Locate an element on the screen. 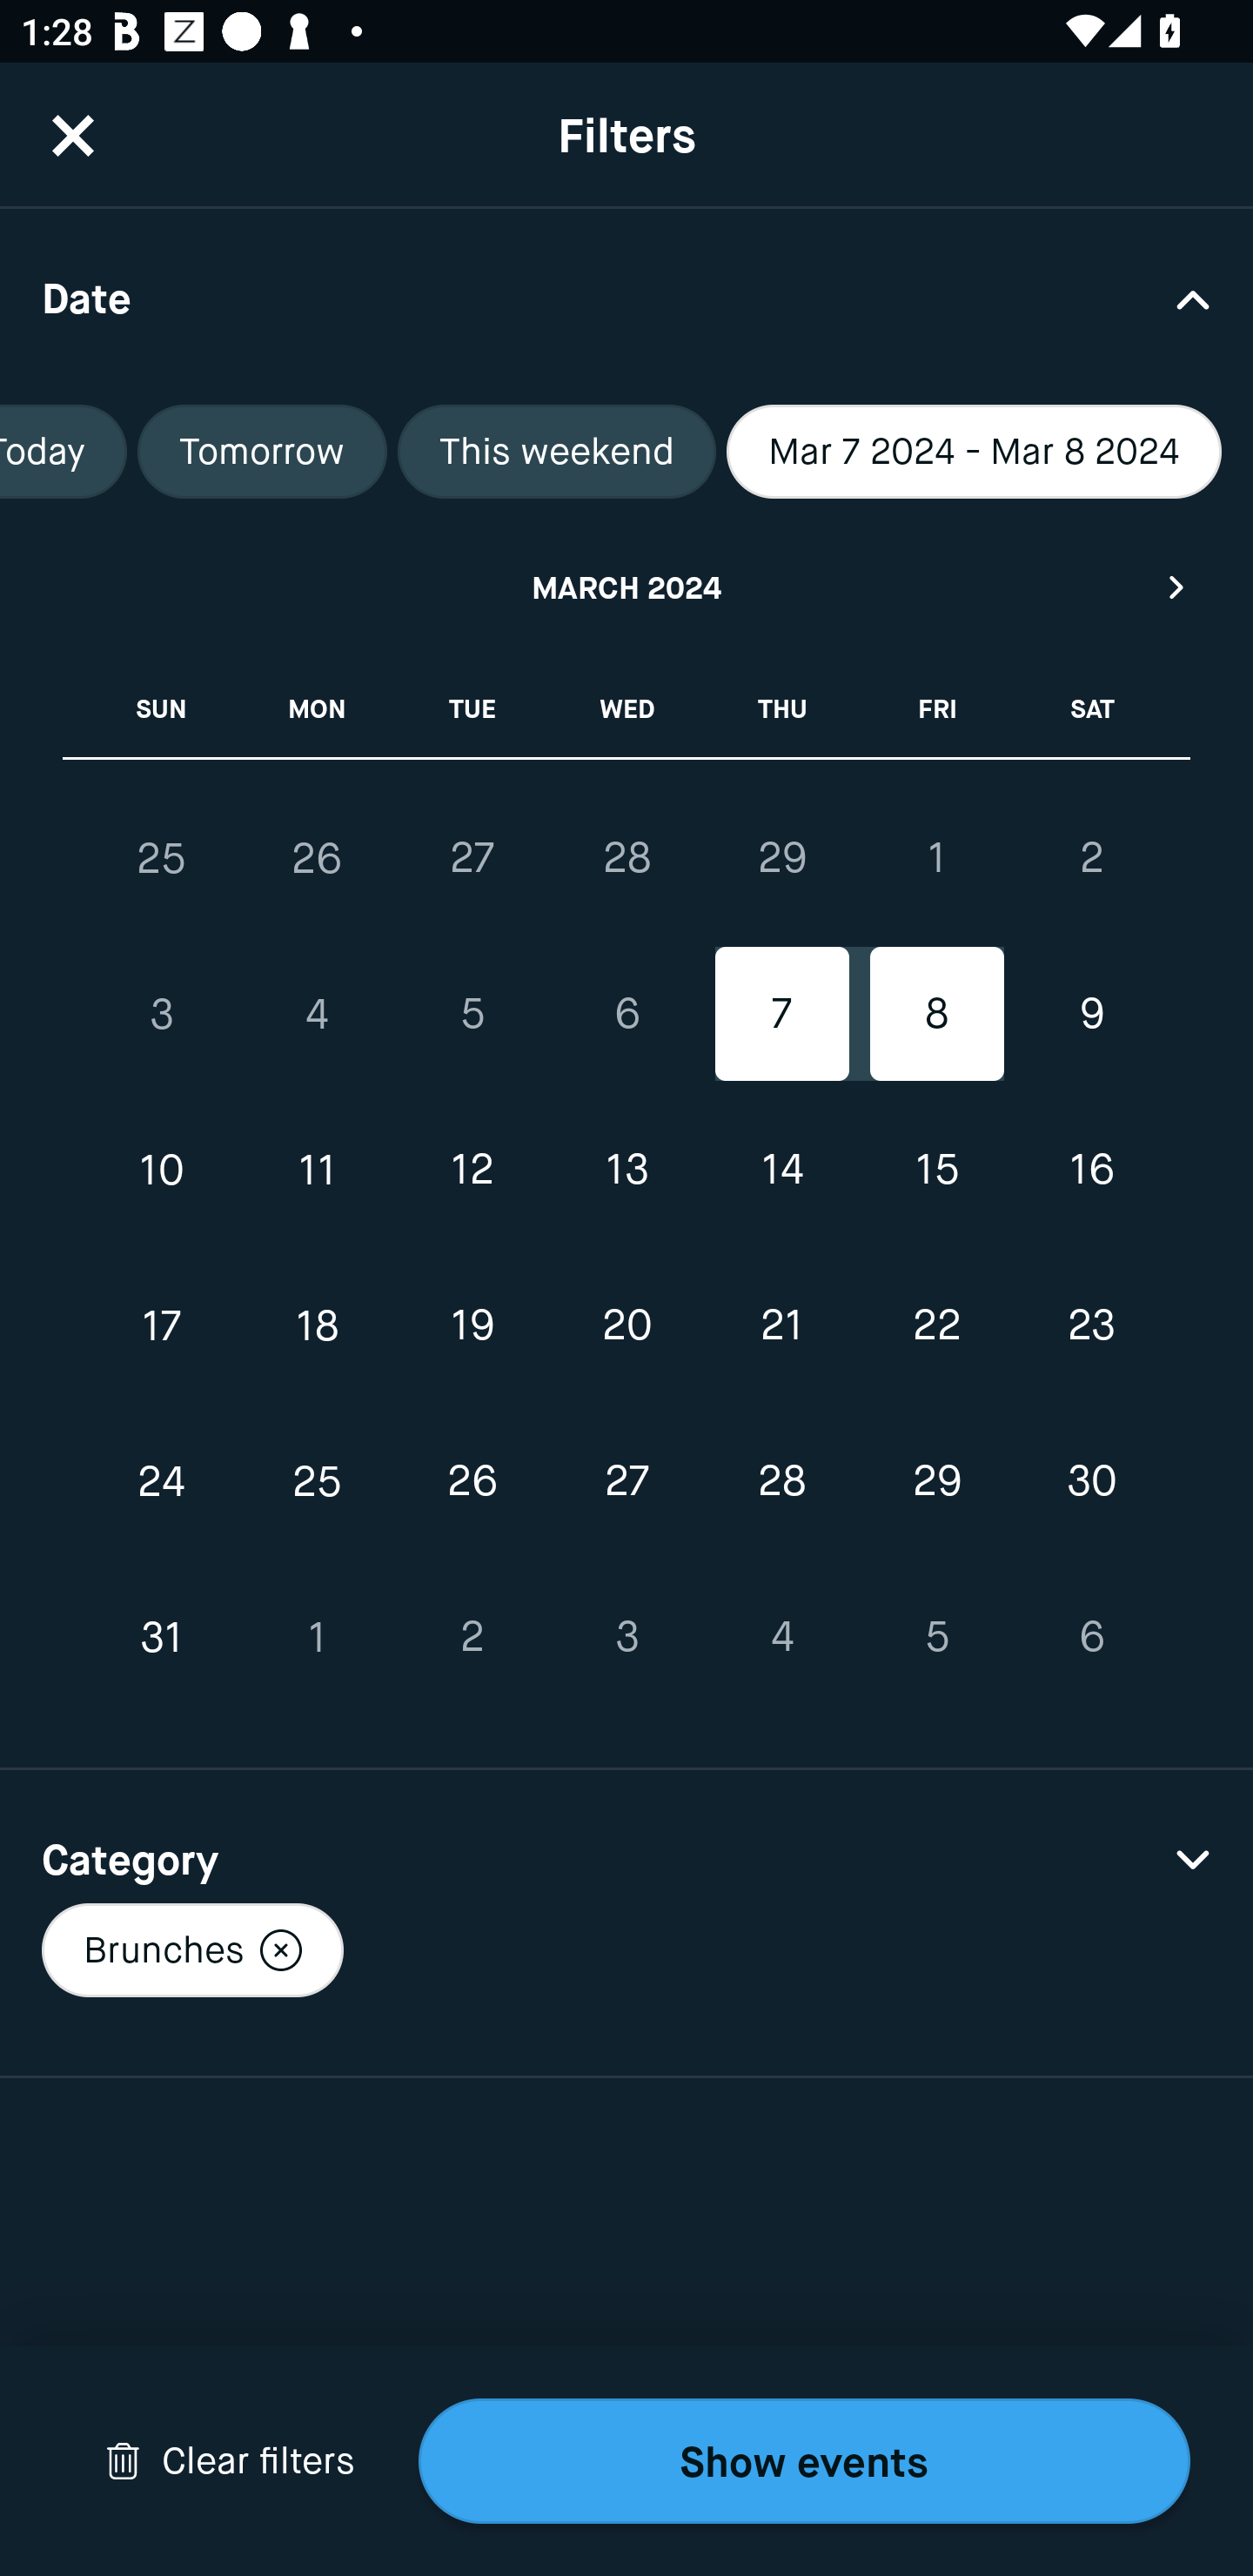 The width and height of the screenshot is (1253, 2576). 24 is located at coordinates (162, 1481).